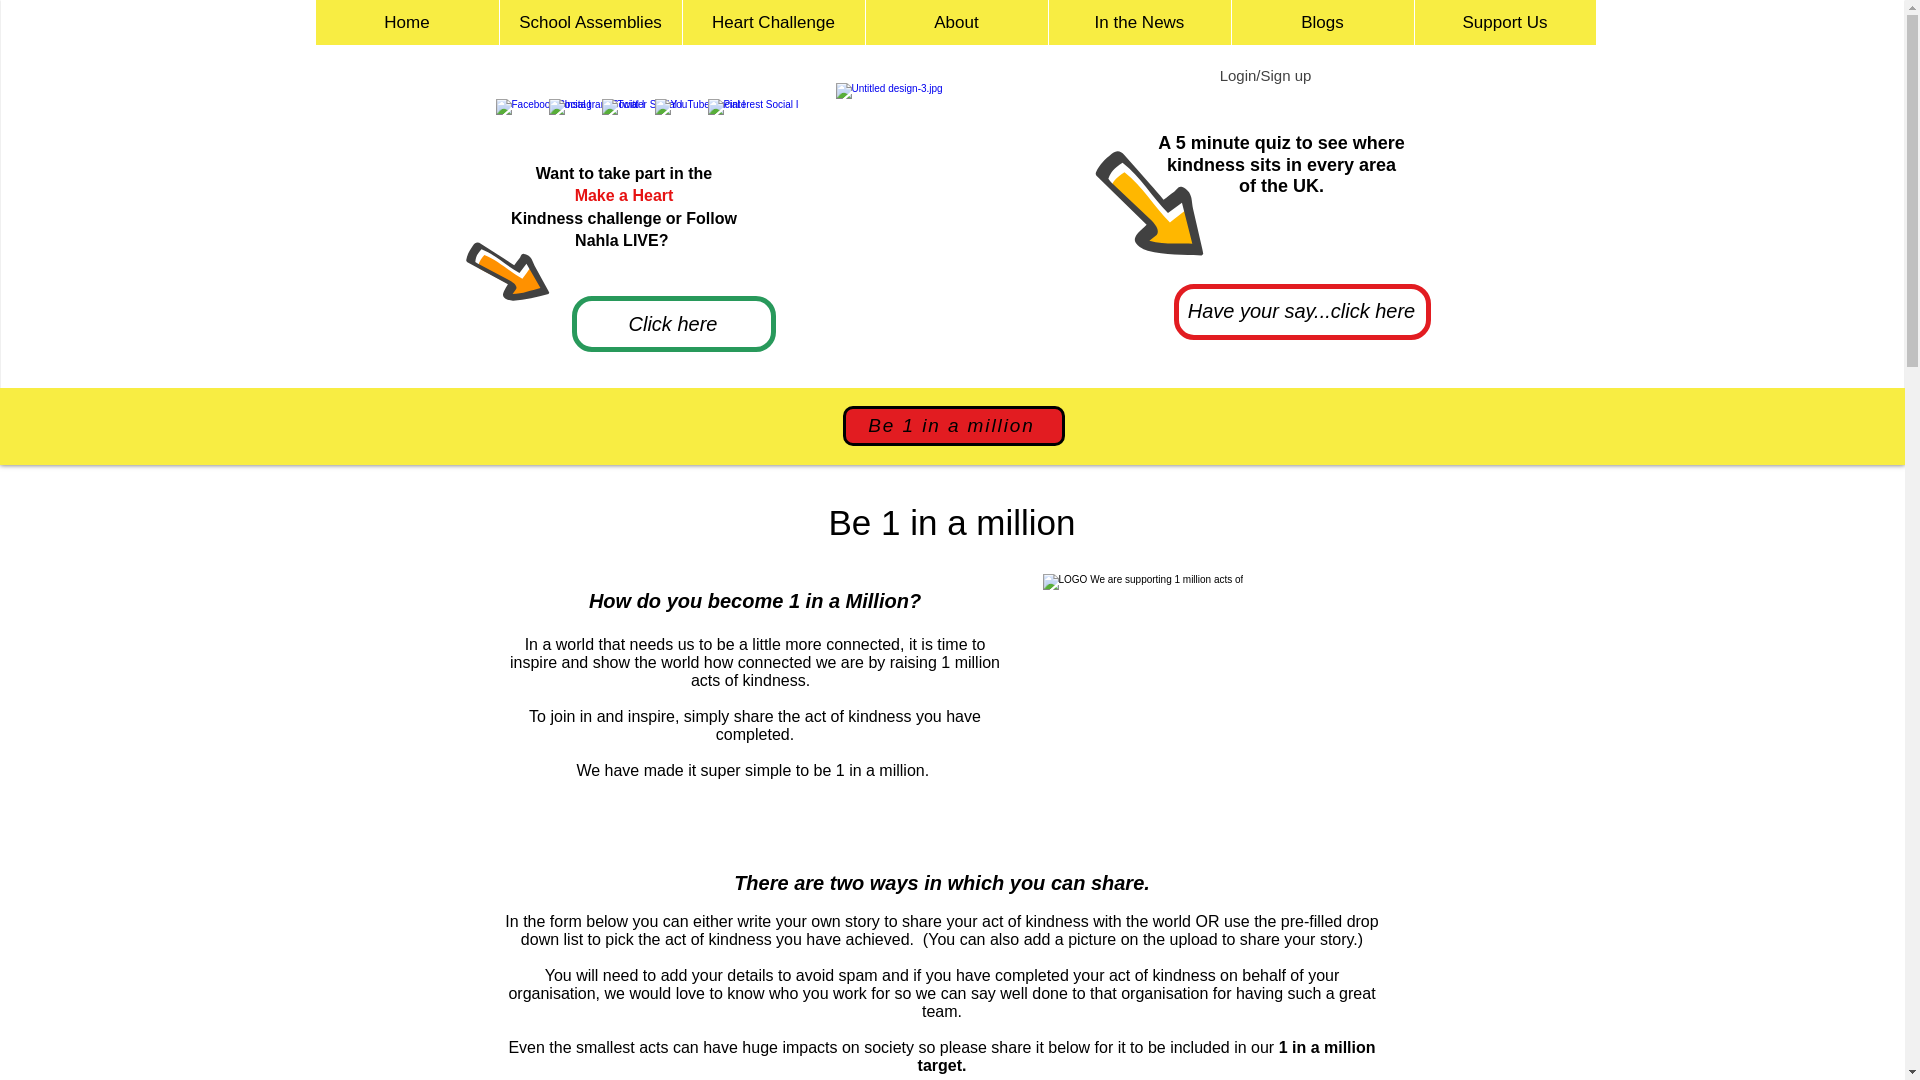  I want to click on Have your say...click here, so click(1302, 310).